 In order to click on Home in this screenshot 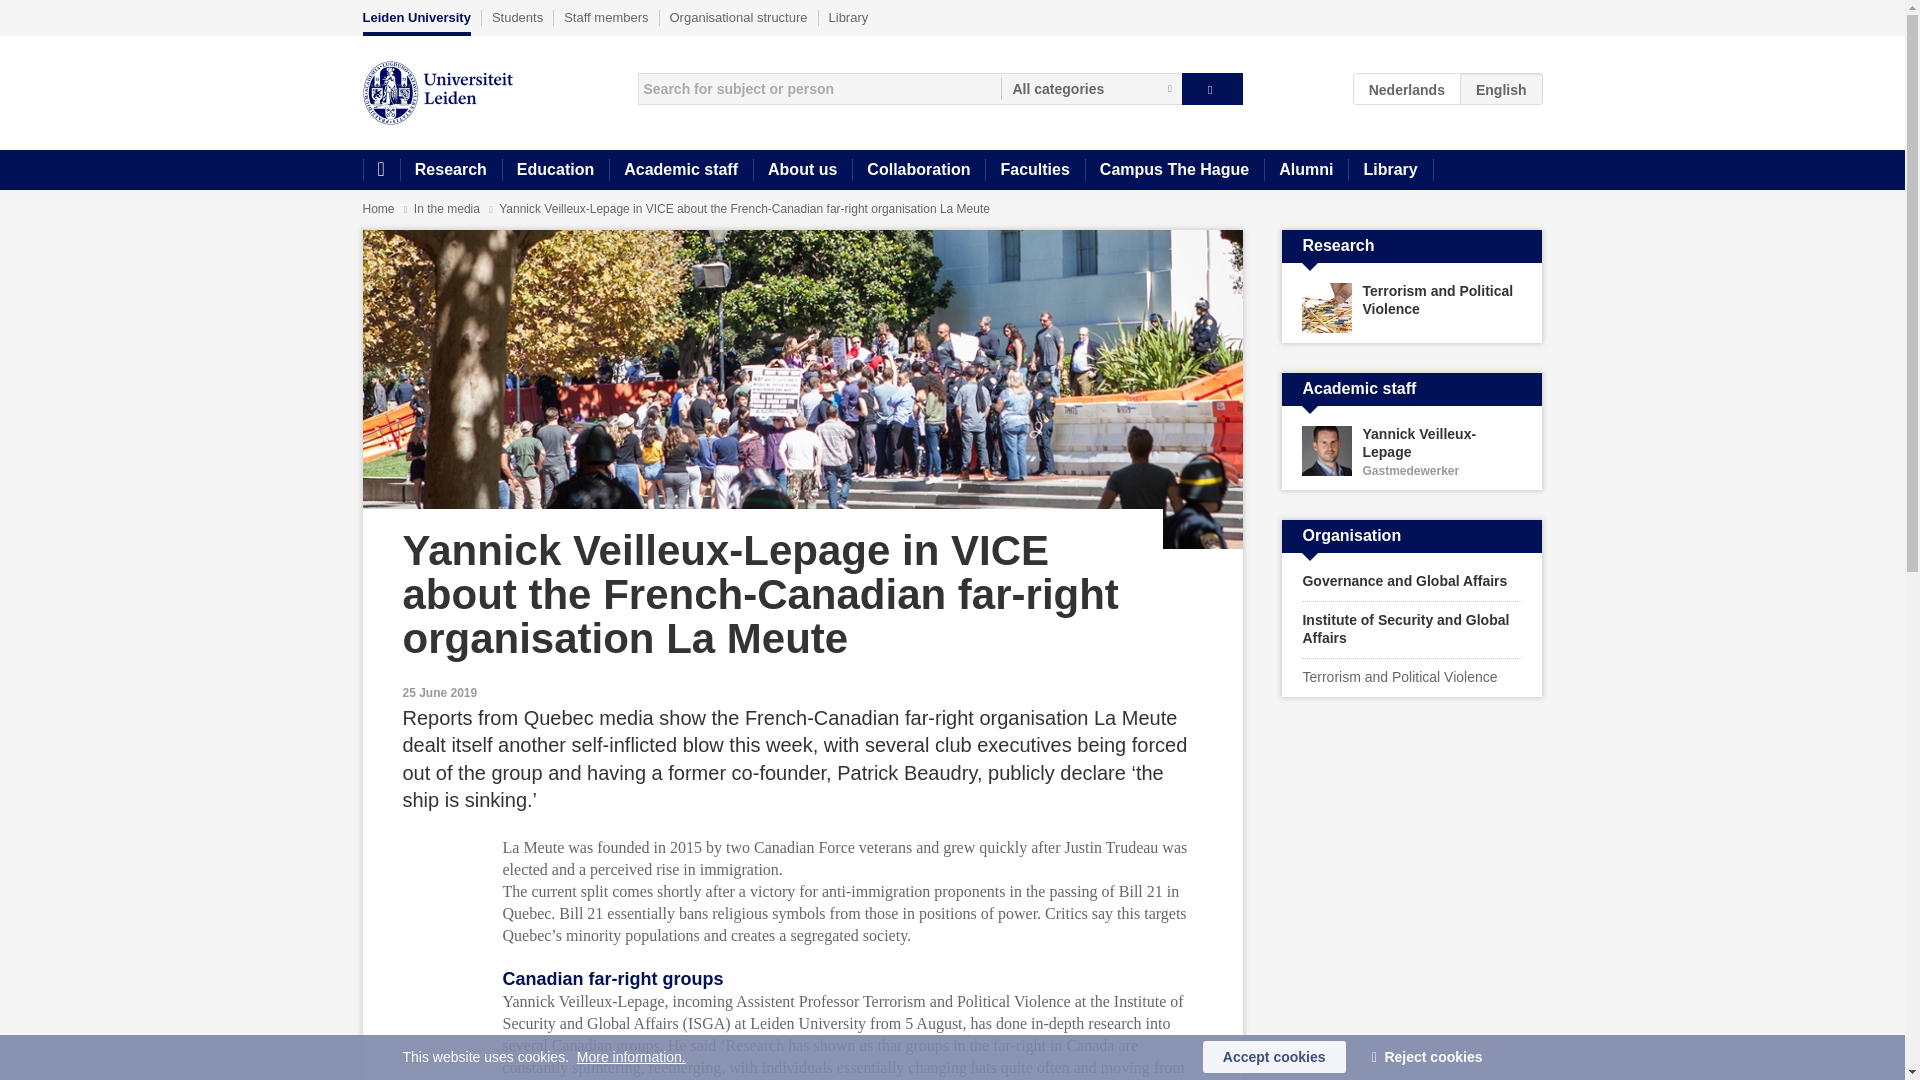, I will do `click(378, 208)`.